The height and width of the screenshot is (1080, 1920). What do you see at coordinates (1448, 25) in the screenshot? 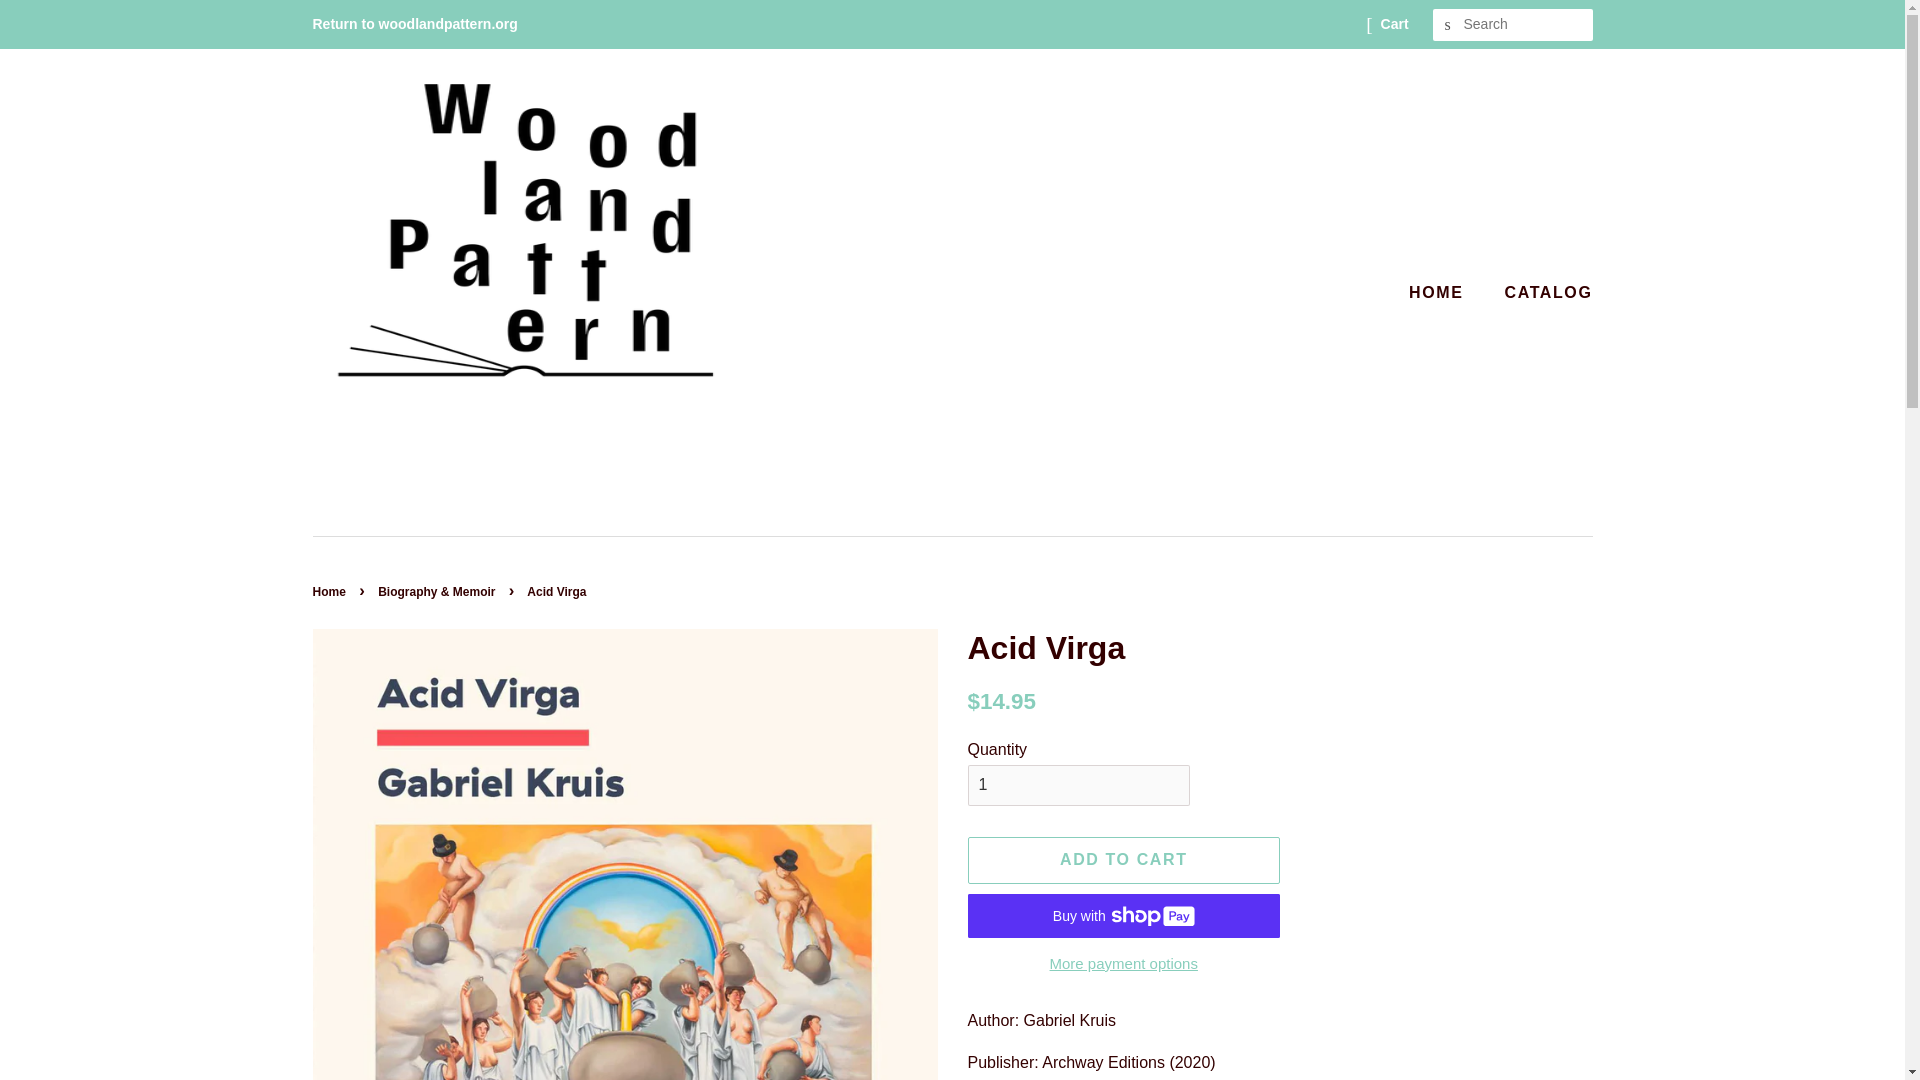
I see `SEARCH` at bounding box center [1448, 25].